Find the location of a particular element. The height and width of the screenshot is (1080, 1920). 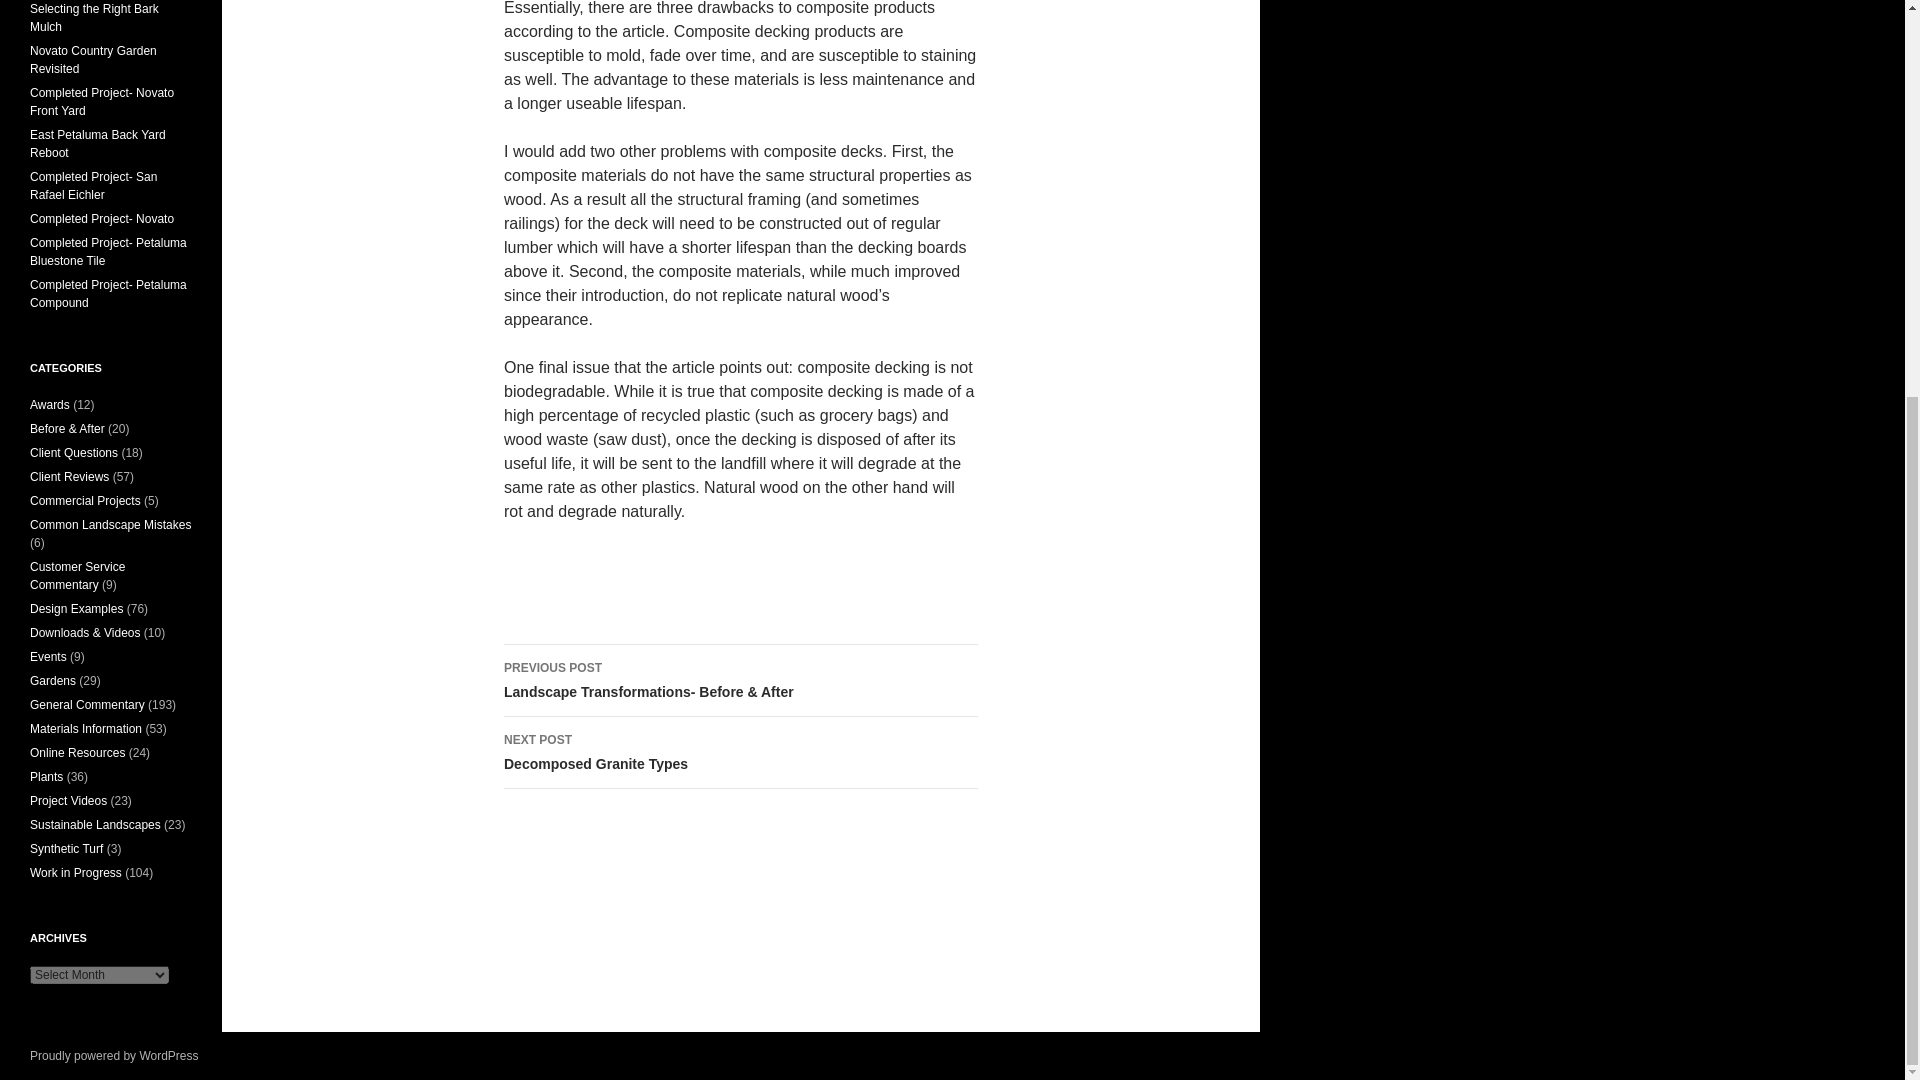

Selecting the Right Bark Mulch is located at coordinates (94, 185).